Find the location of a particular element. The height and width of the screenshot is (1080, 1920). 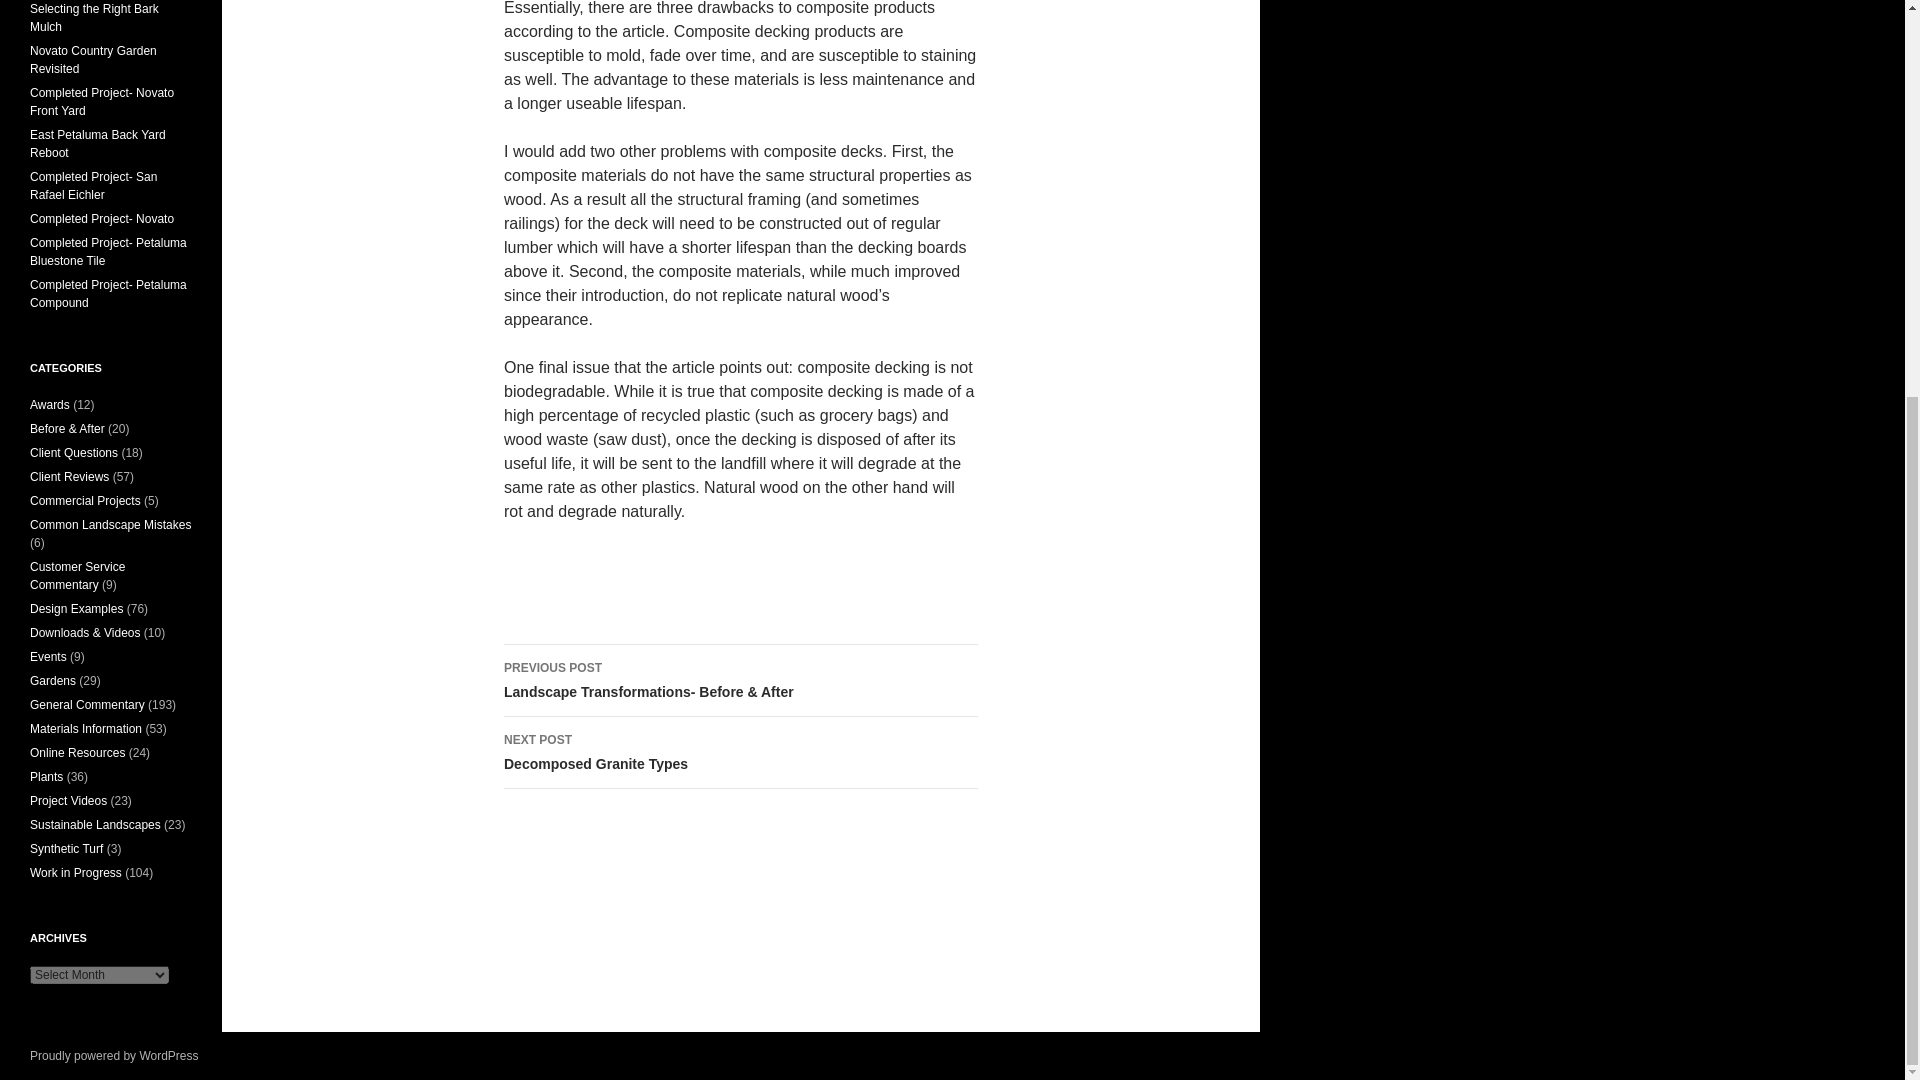

Selecting the Right Bark Mulch is located at coordinates (94, 185).